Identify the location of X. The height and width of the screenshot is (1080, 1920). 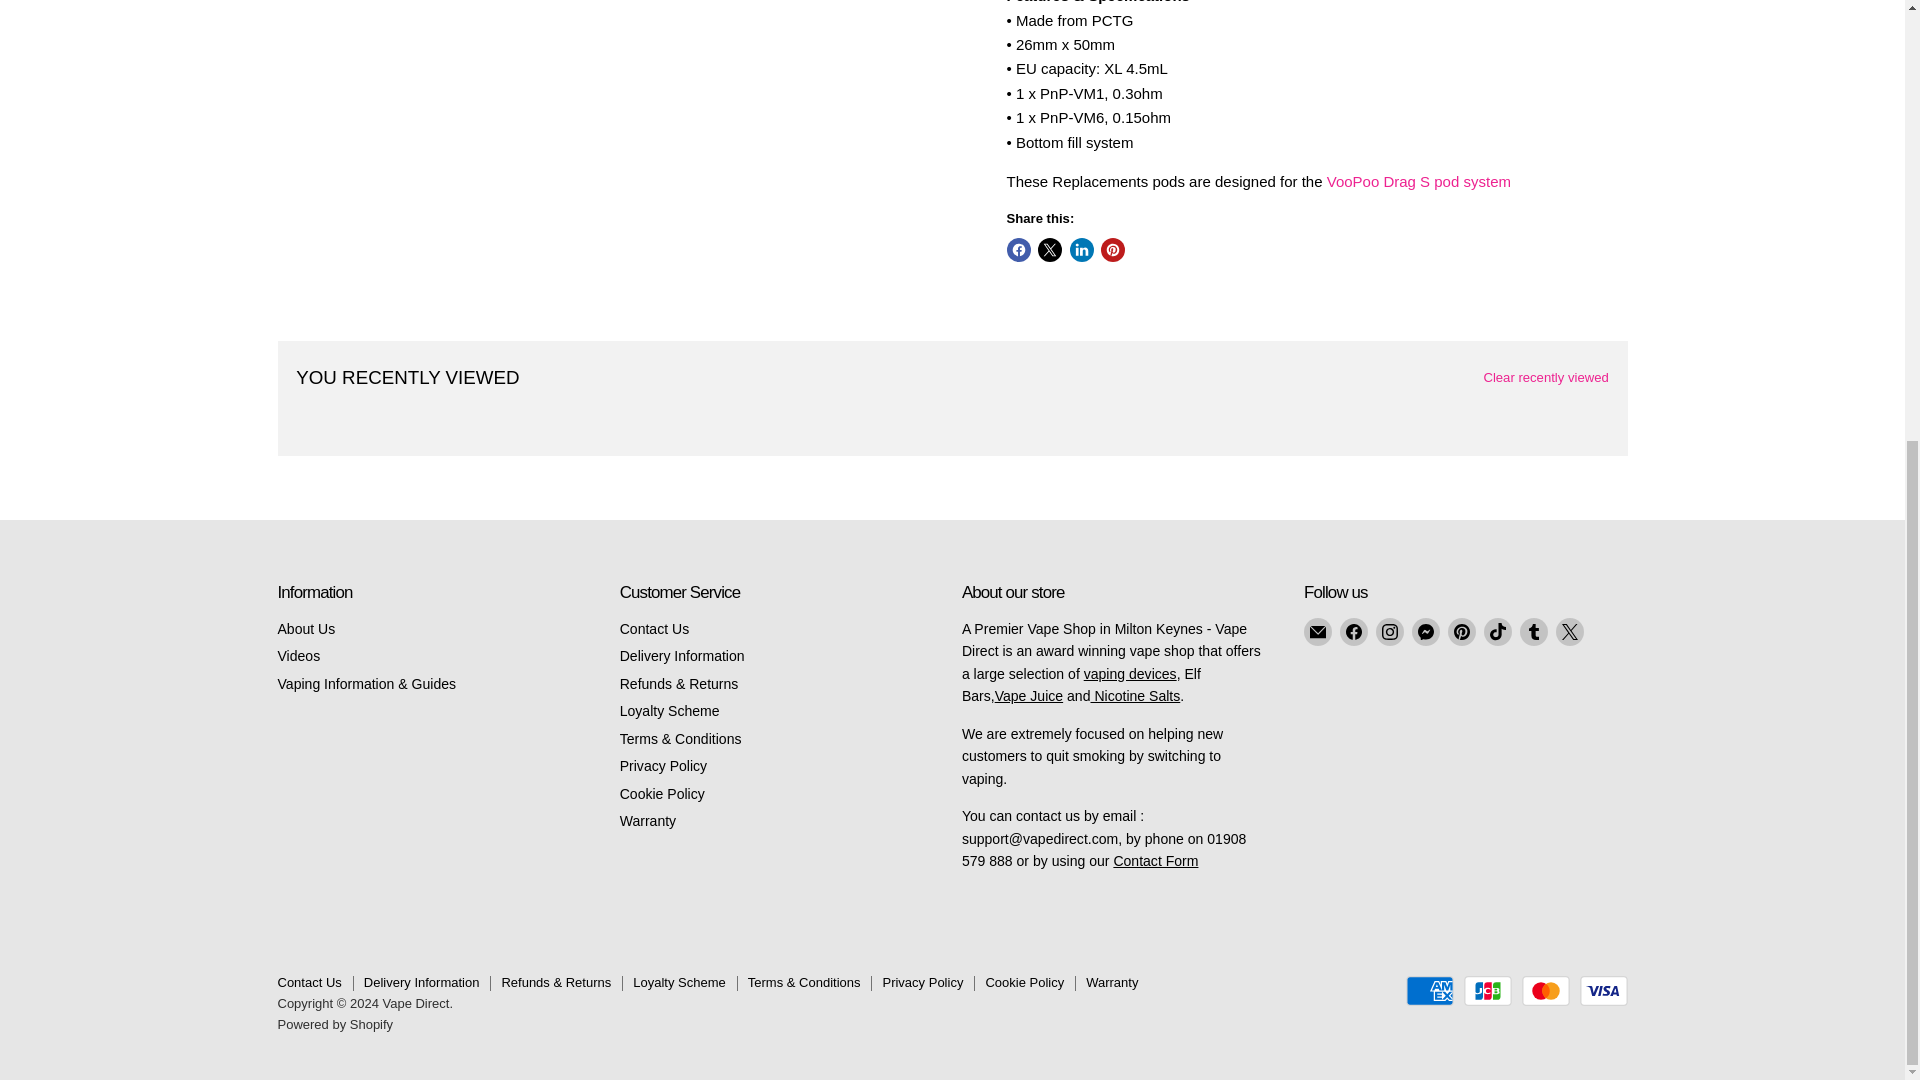
(1570, 631).